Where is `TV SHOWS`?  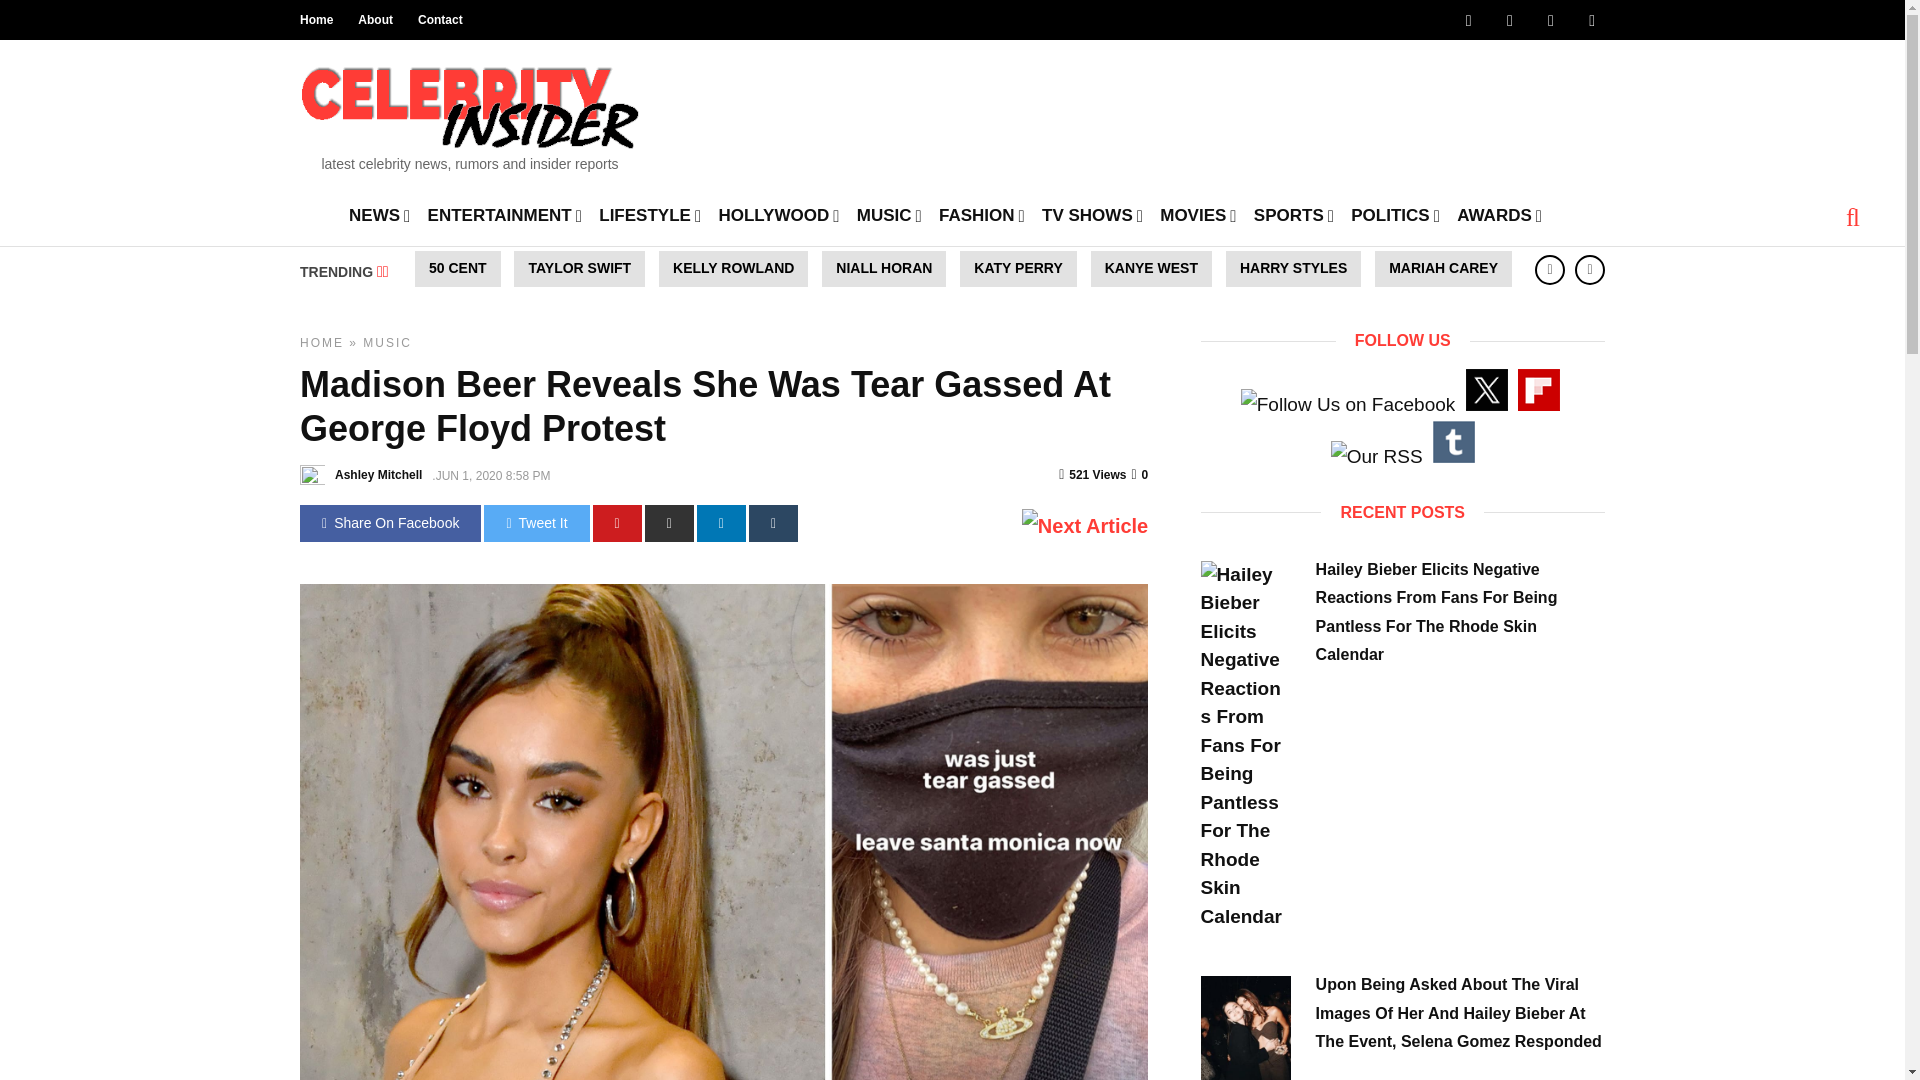 TV SHOWS is located at coordinates (1092, 214).